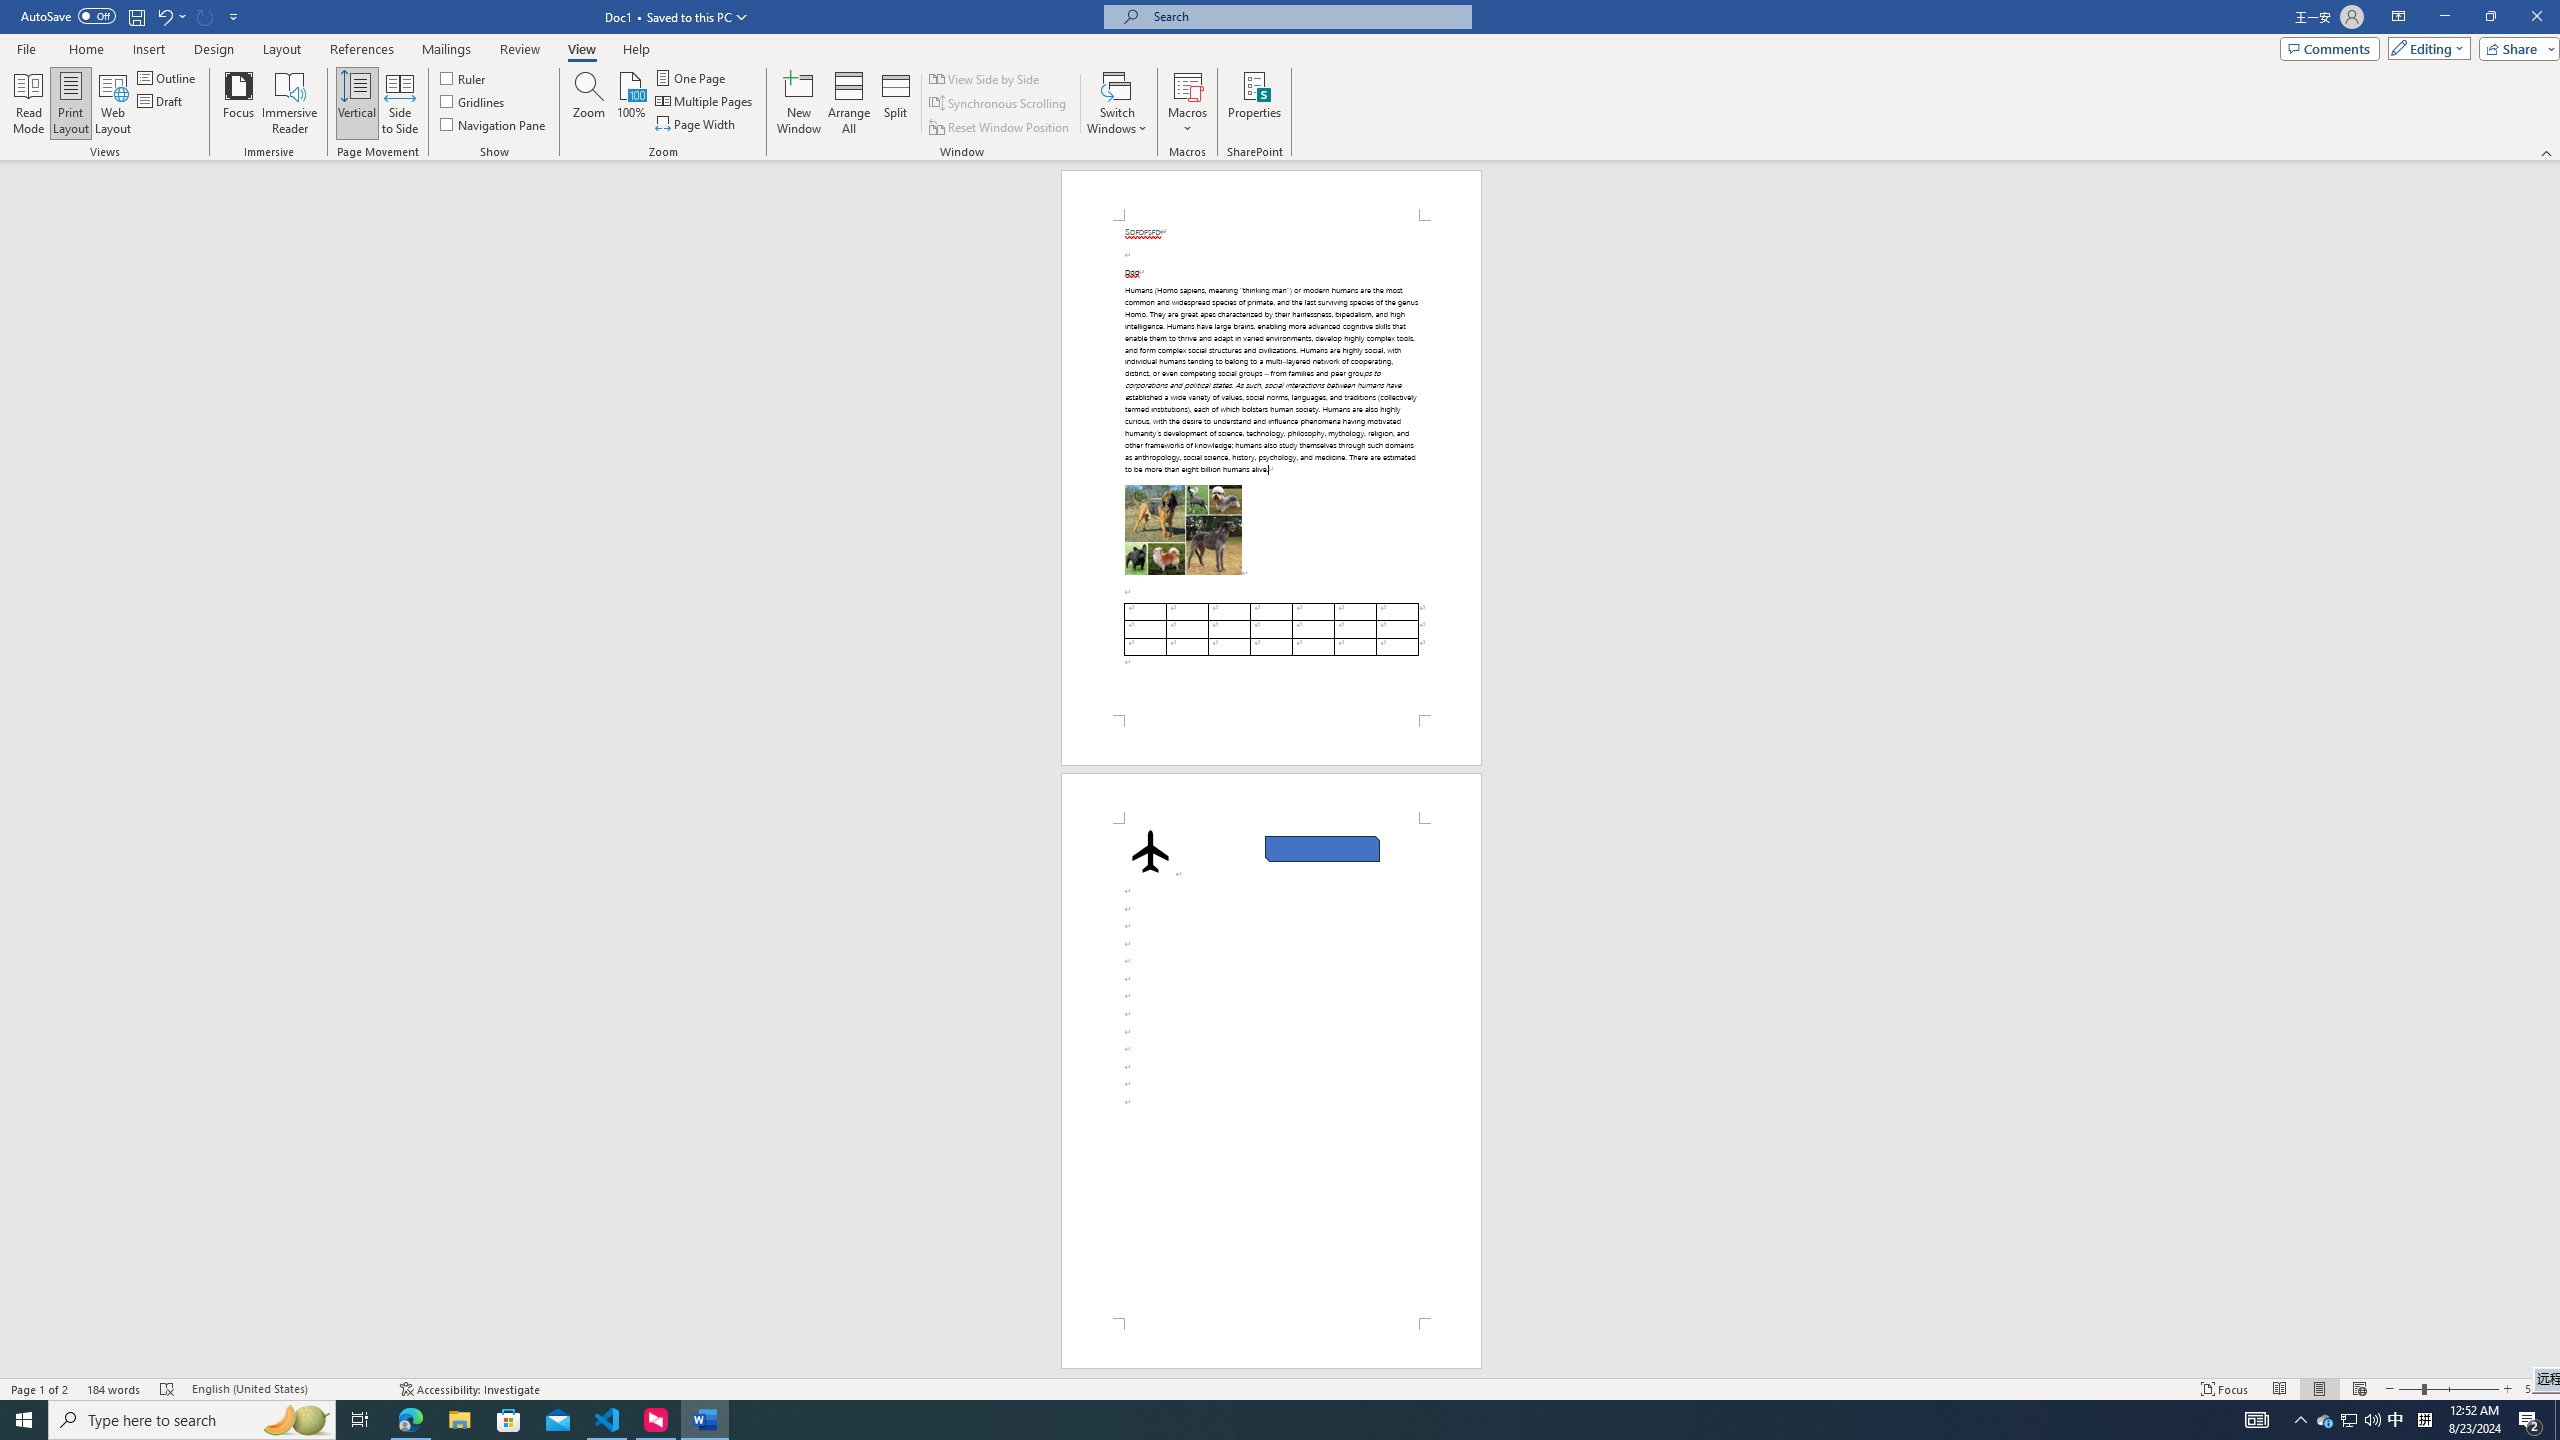 The width and height of the screenshot is (2560, 1440). What do you see at coordinates (588, 103) in the screenshot?
I see `Zoom...` at bounding box center [588, 103].